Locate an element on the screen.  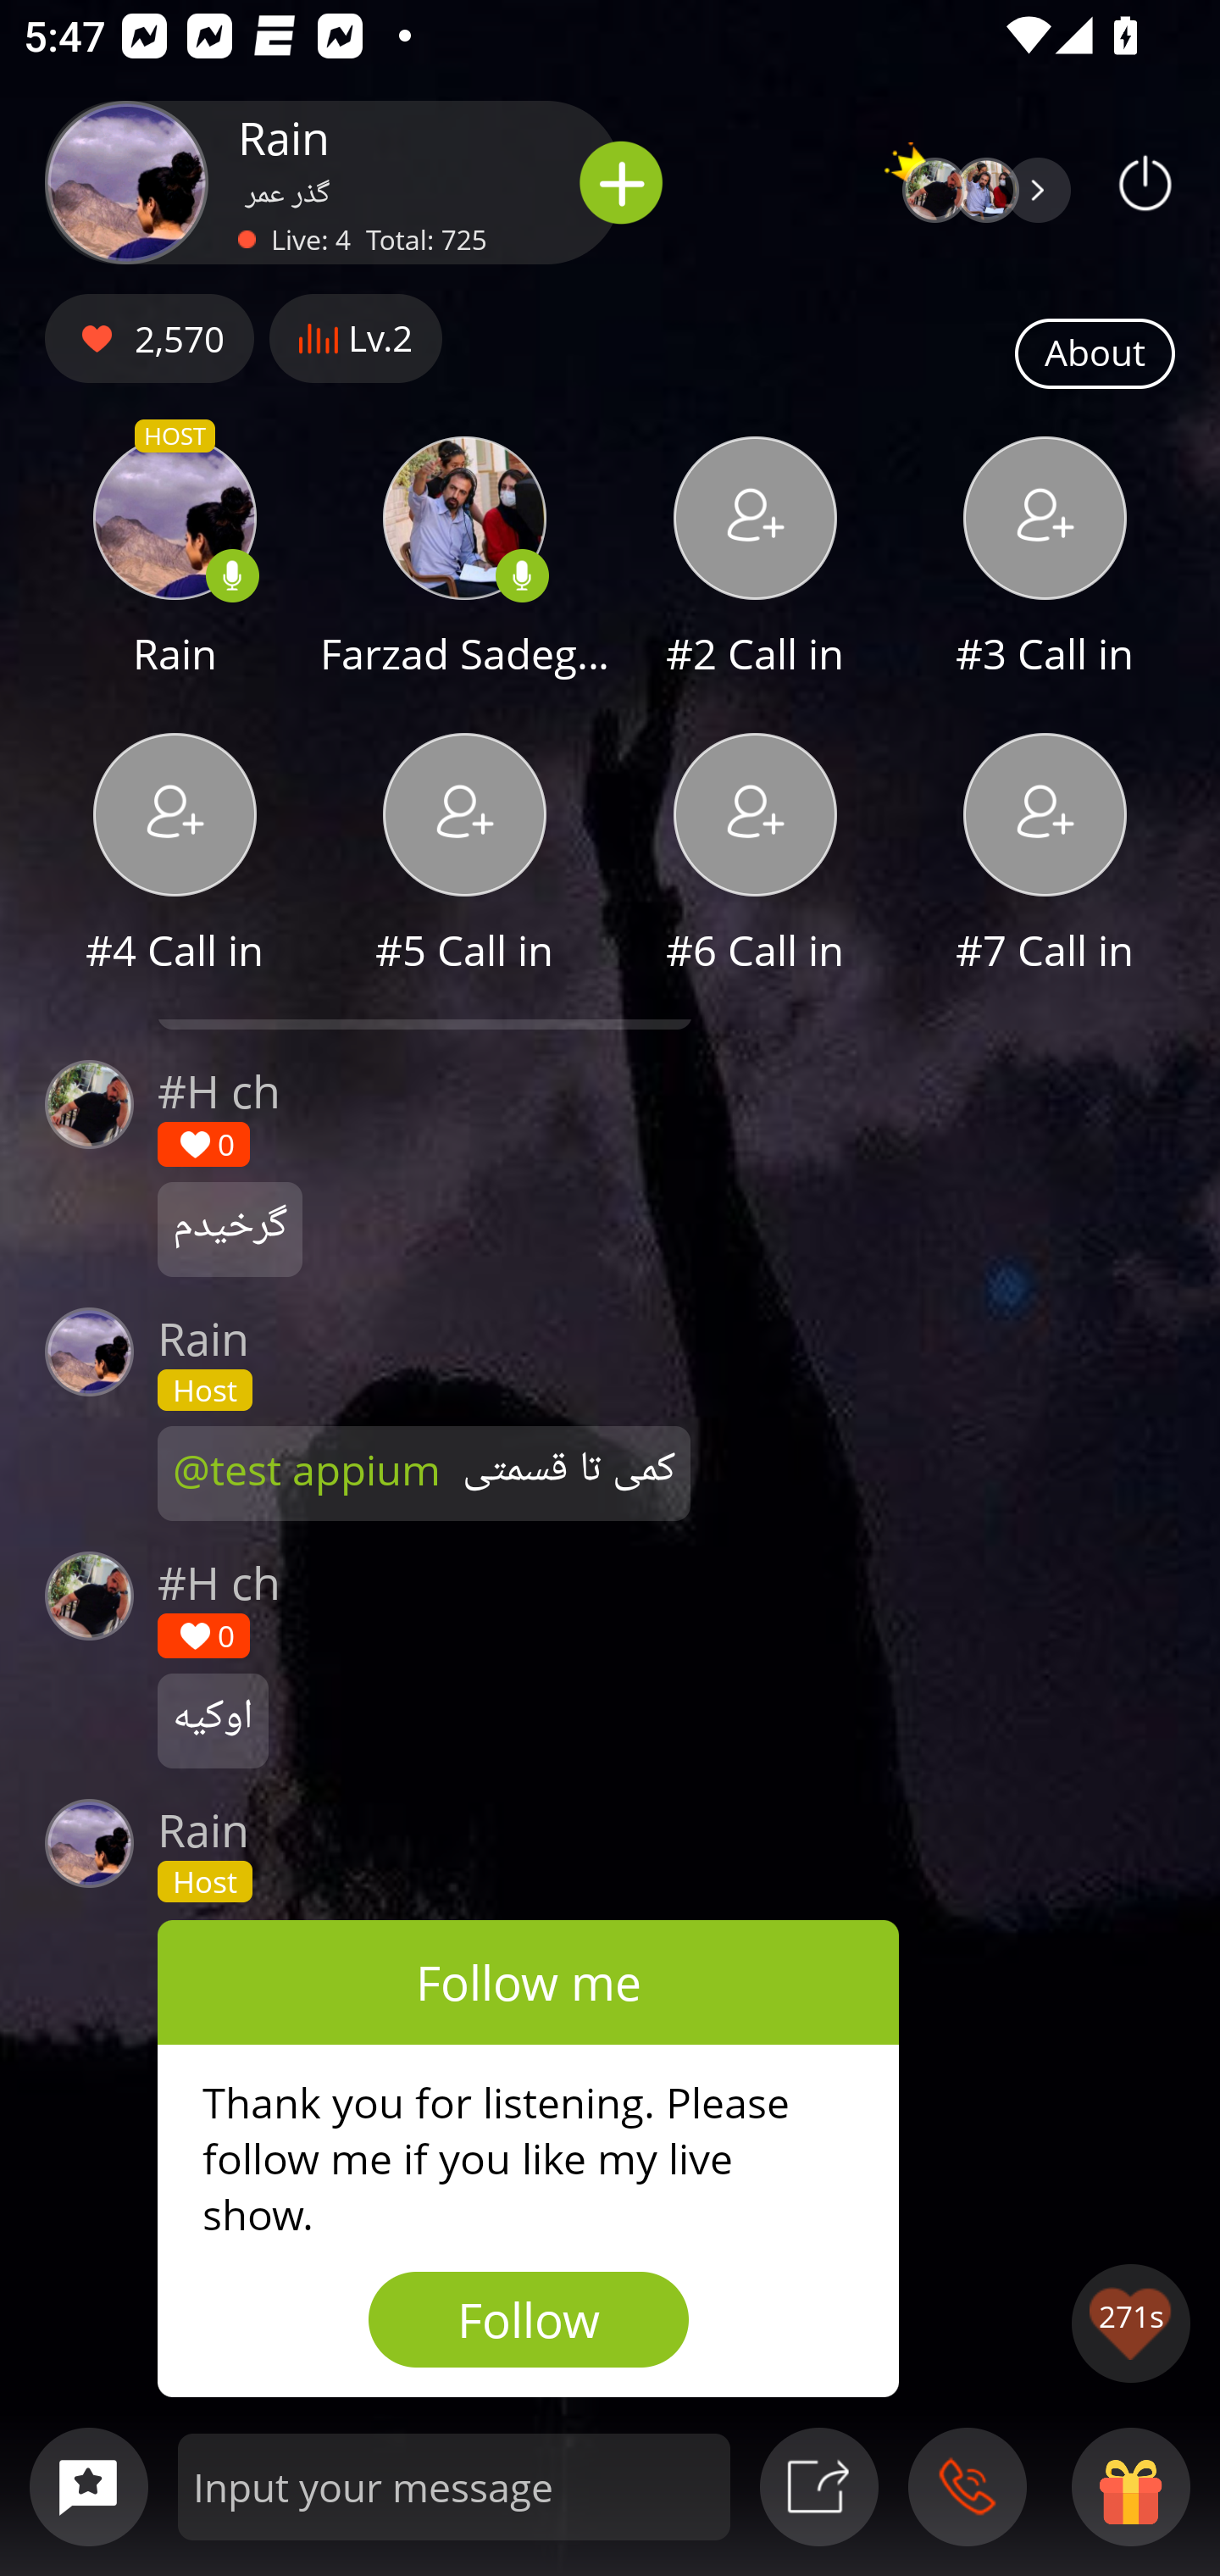
Farzad Sadeghi is located at coordinates (464, 560).